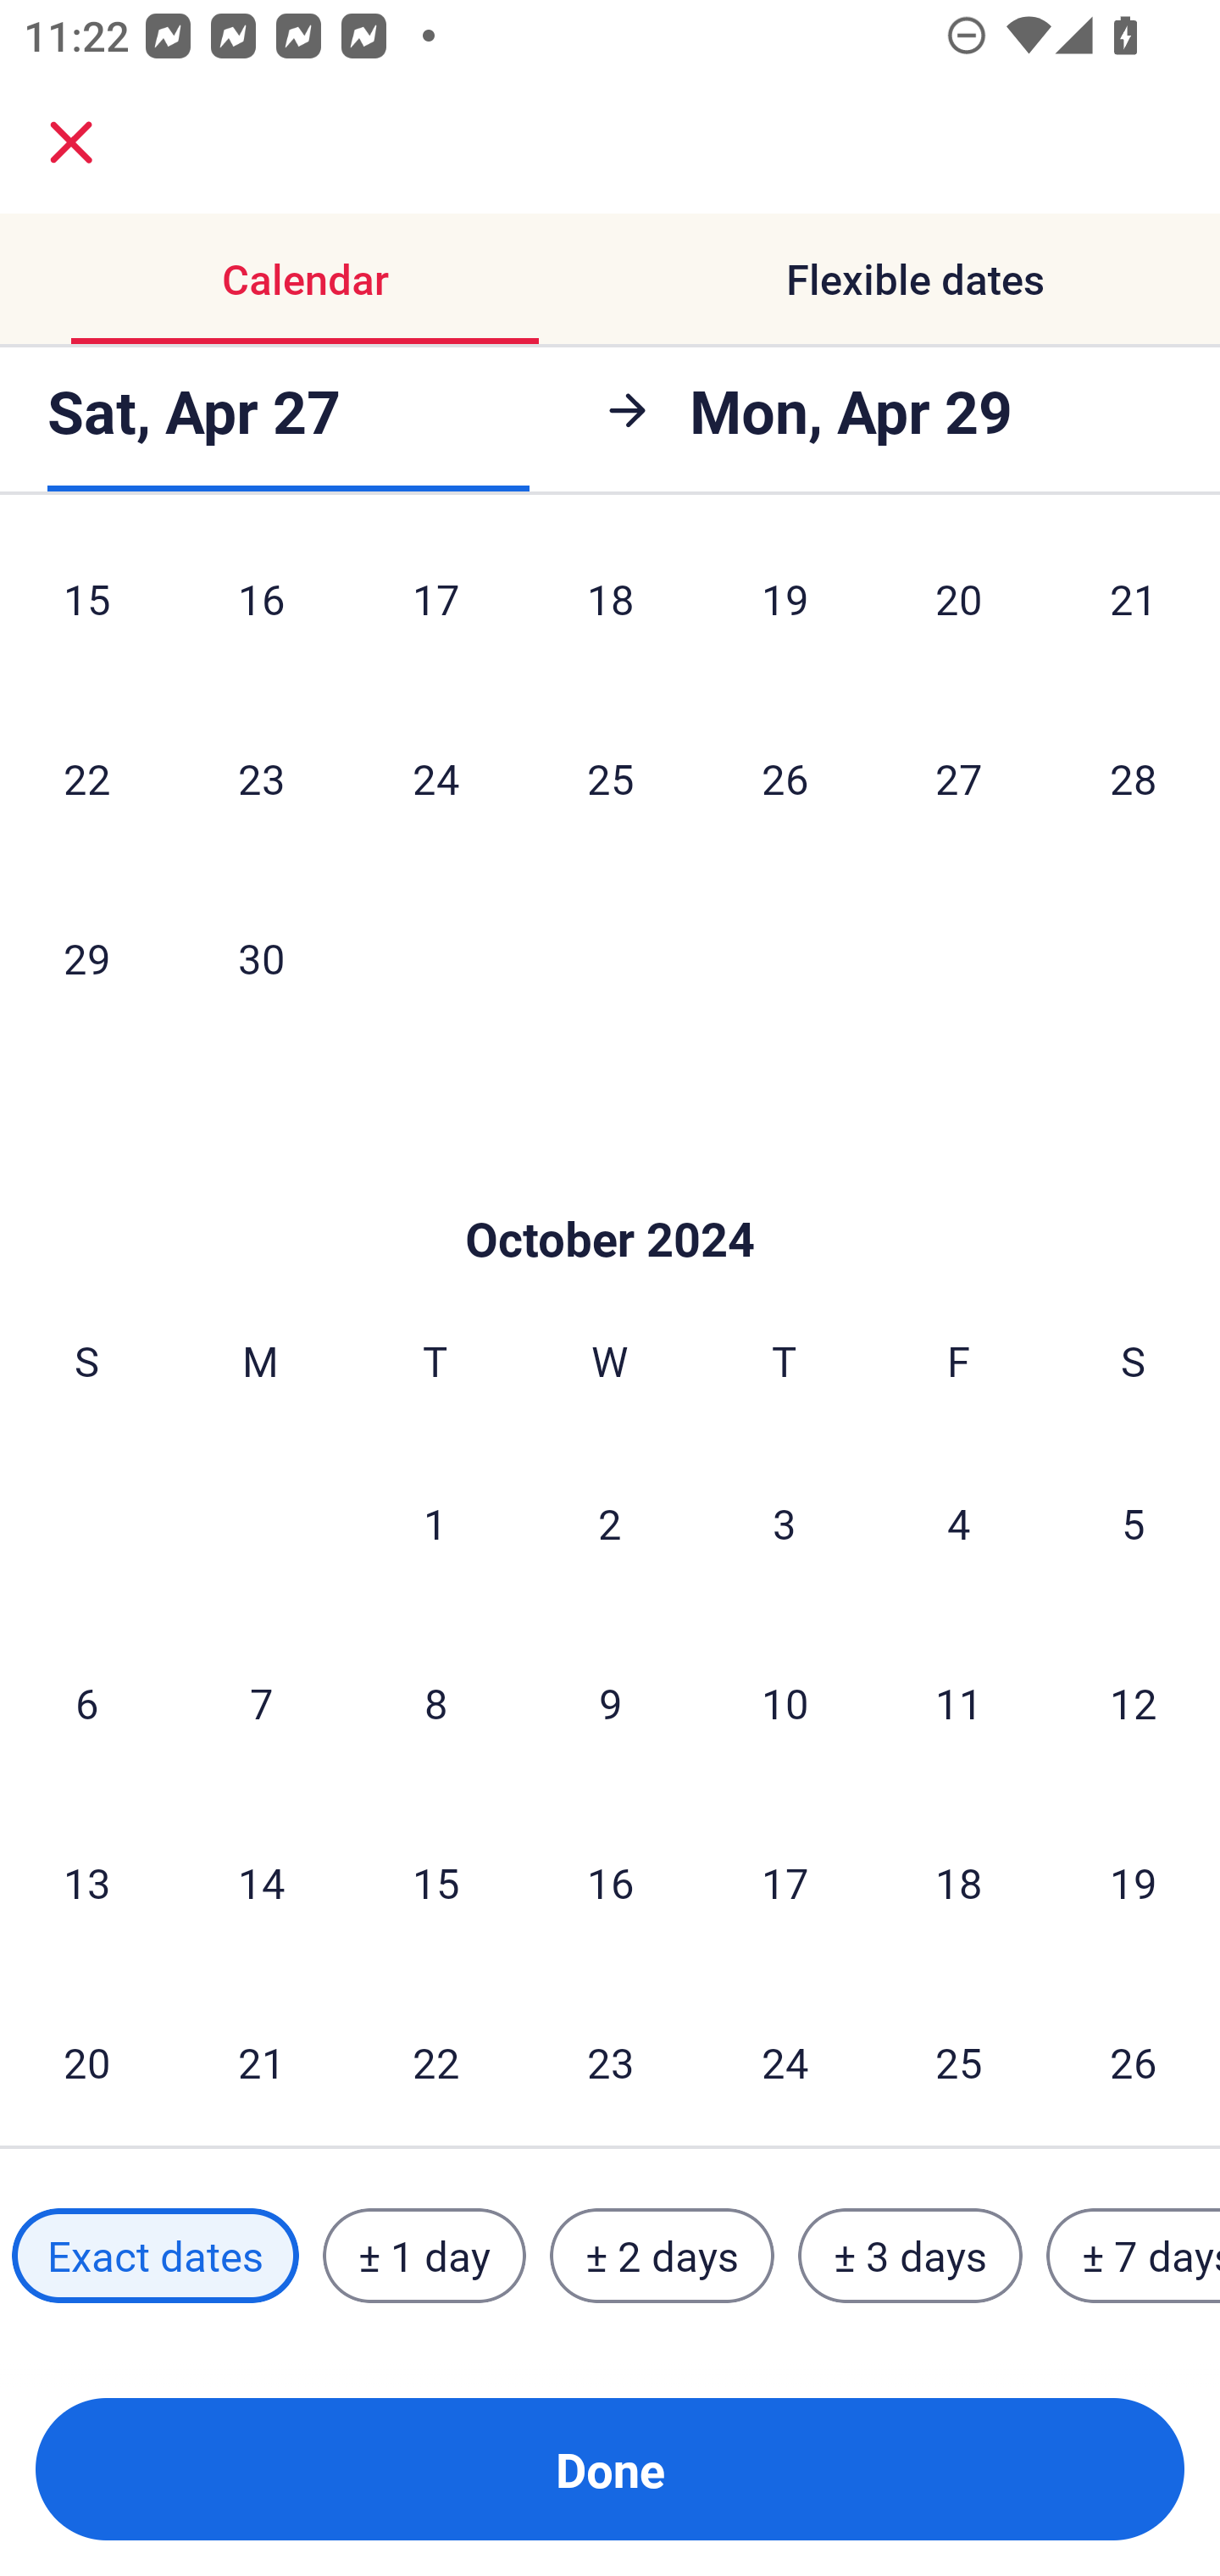  I want to click on 21 Monday, October 21, 2024, so click(261, 2061).